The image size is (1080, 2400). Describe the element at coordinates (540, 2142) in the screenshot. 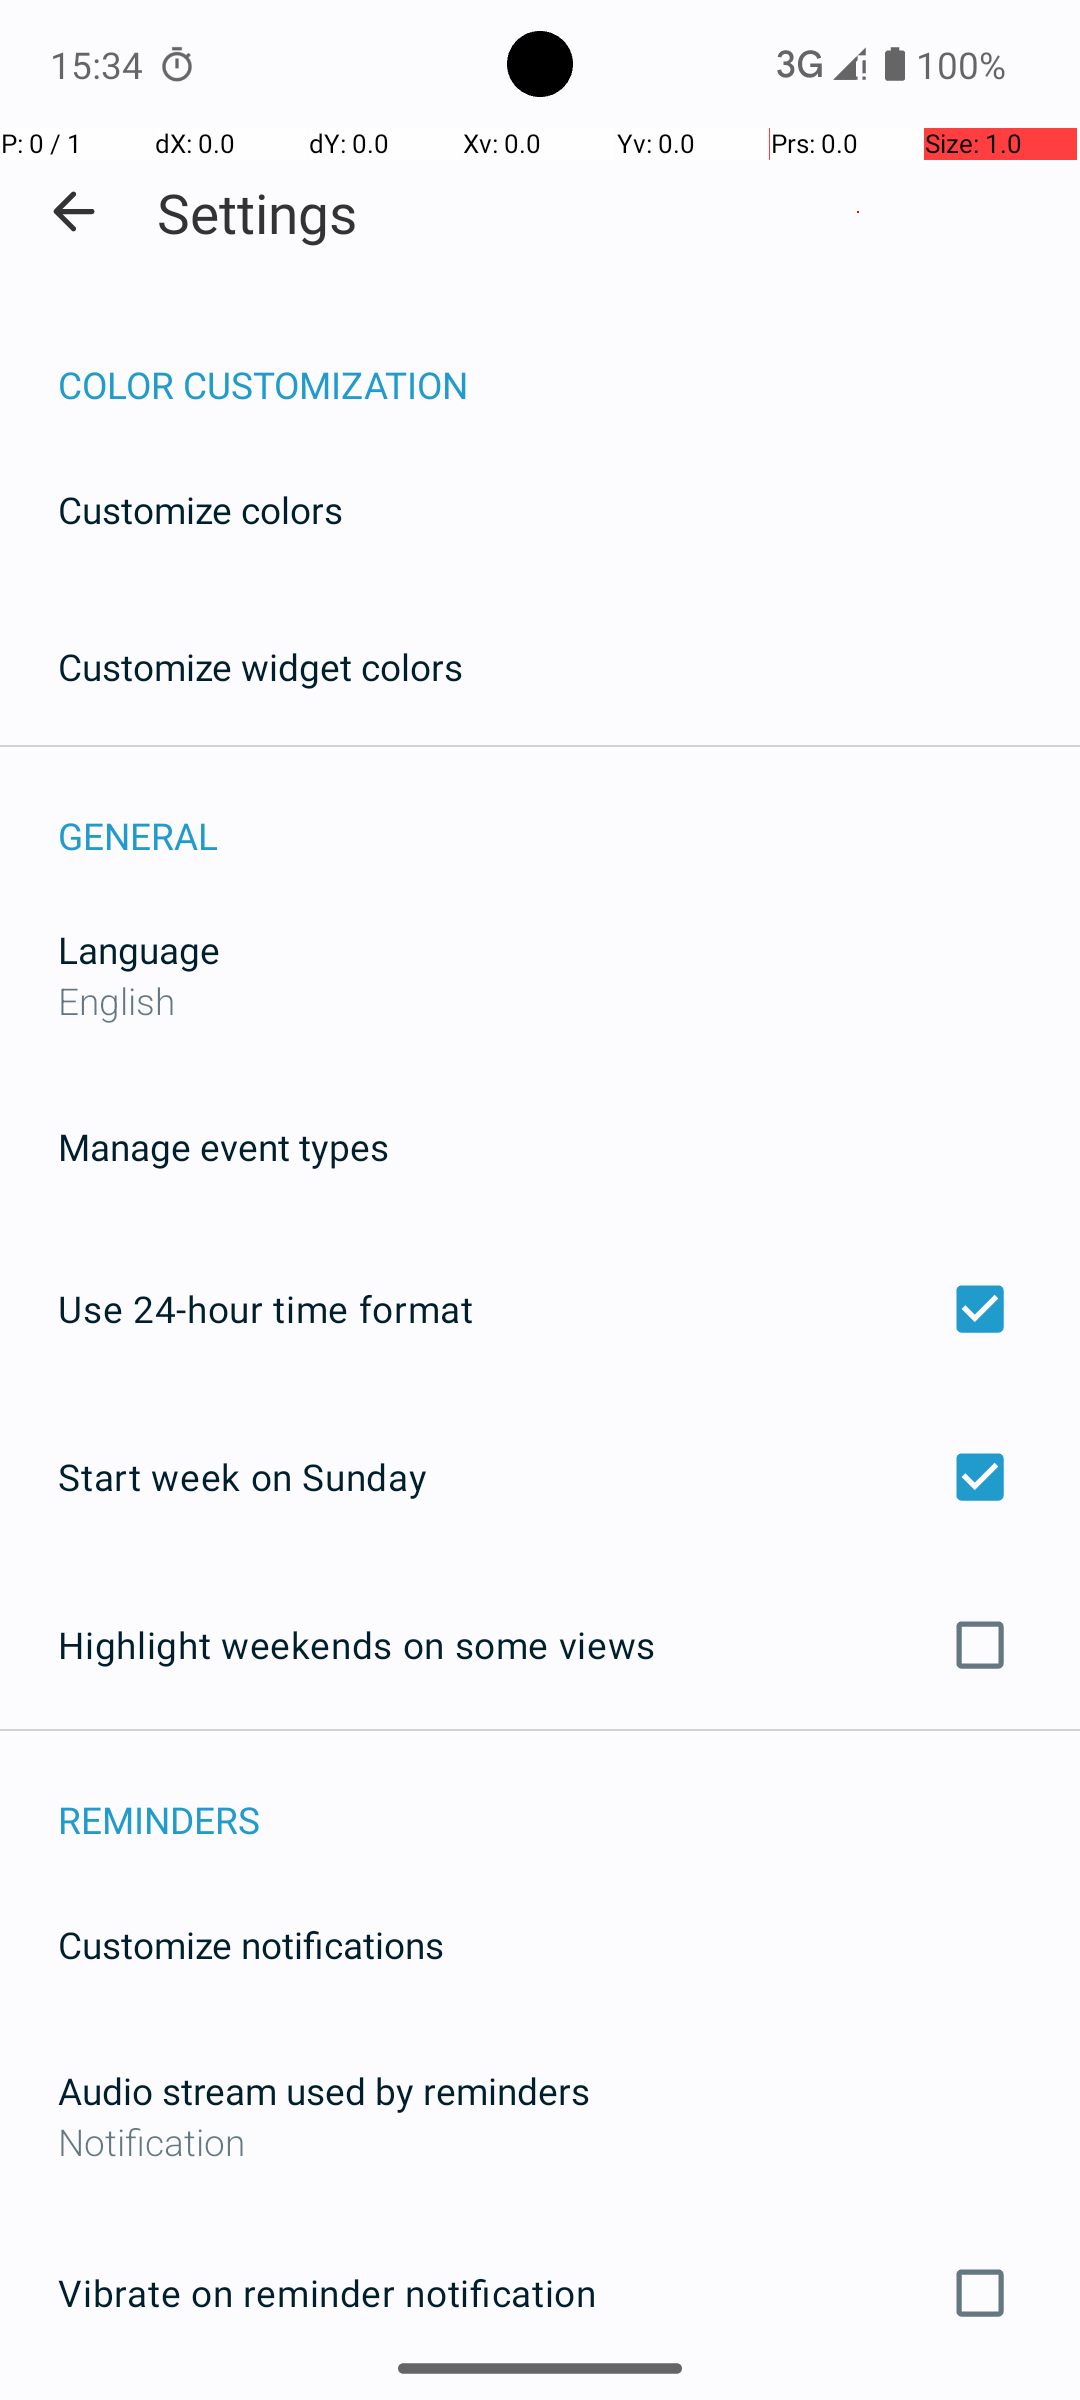

I see `Notification` at that location.